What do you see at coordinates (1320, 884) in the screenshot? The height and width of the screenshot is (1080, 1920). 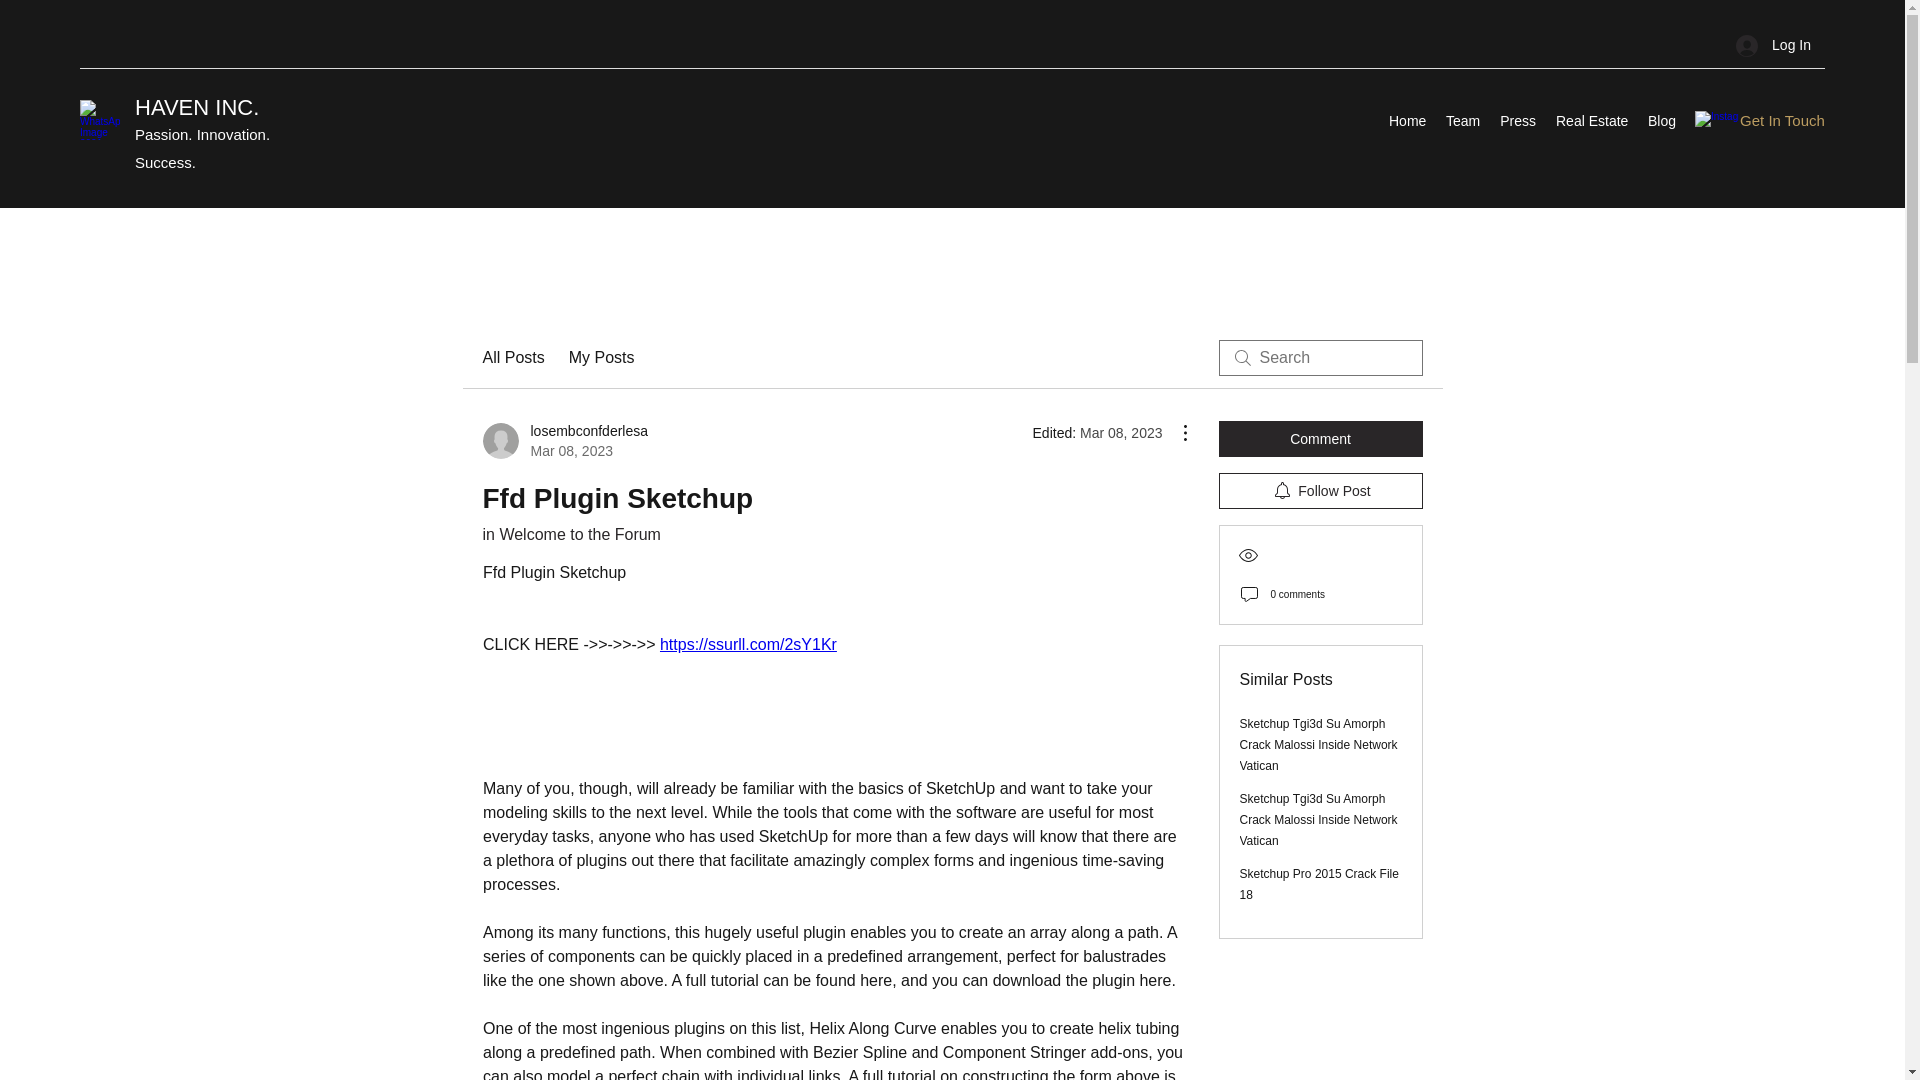 I see `HAVEN INC.` at bounding box center [1320, 884].